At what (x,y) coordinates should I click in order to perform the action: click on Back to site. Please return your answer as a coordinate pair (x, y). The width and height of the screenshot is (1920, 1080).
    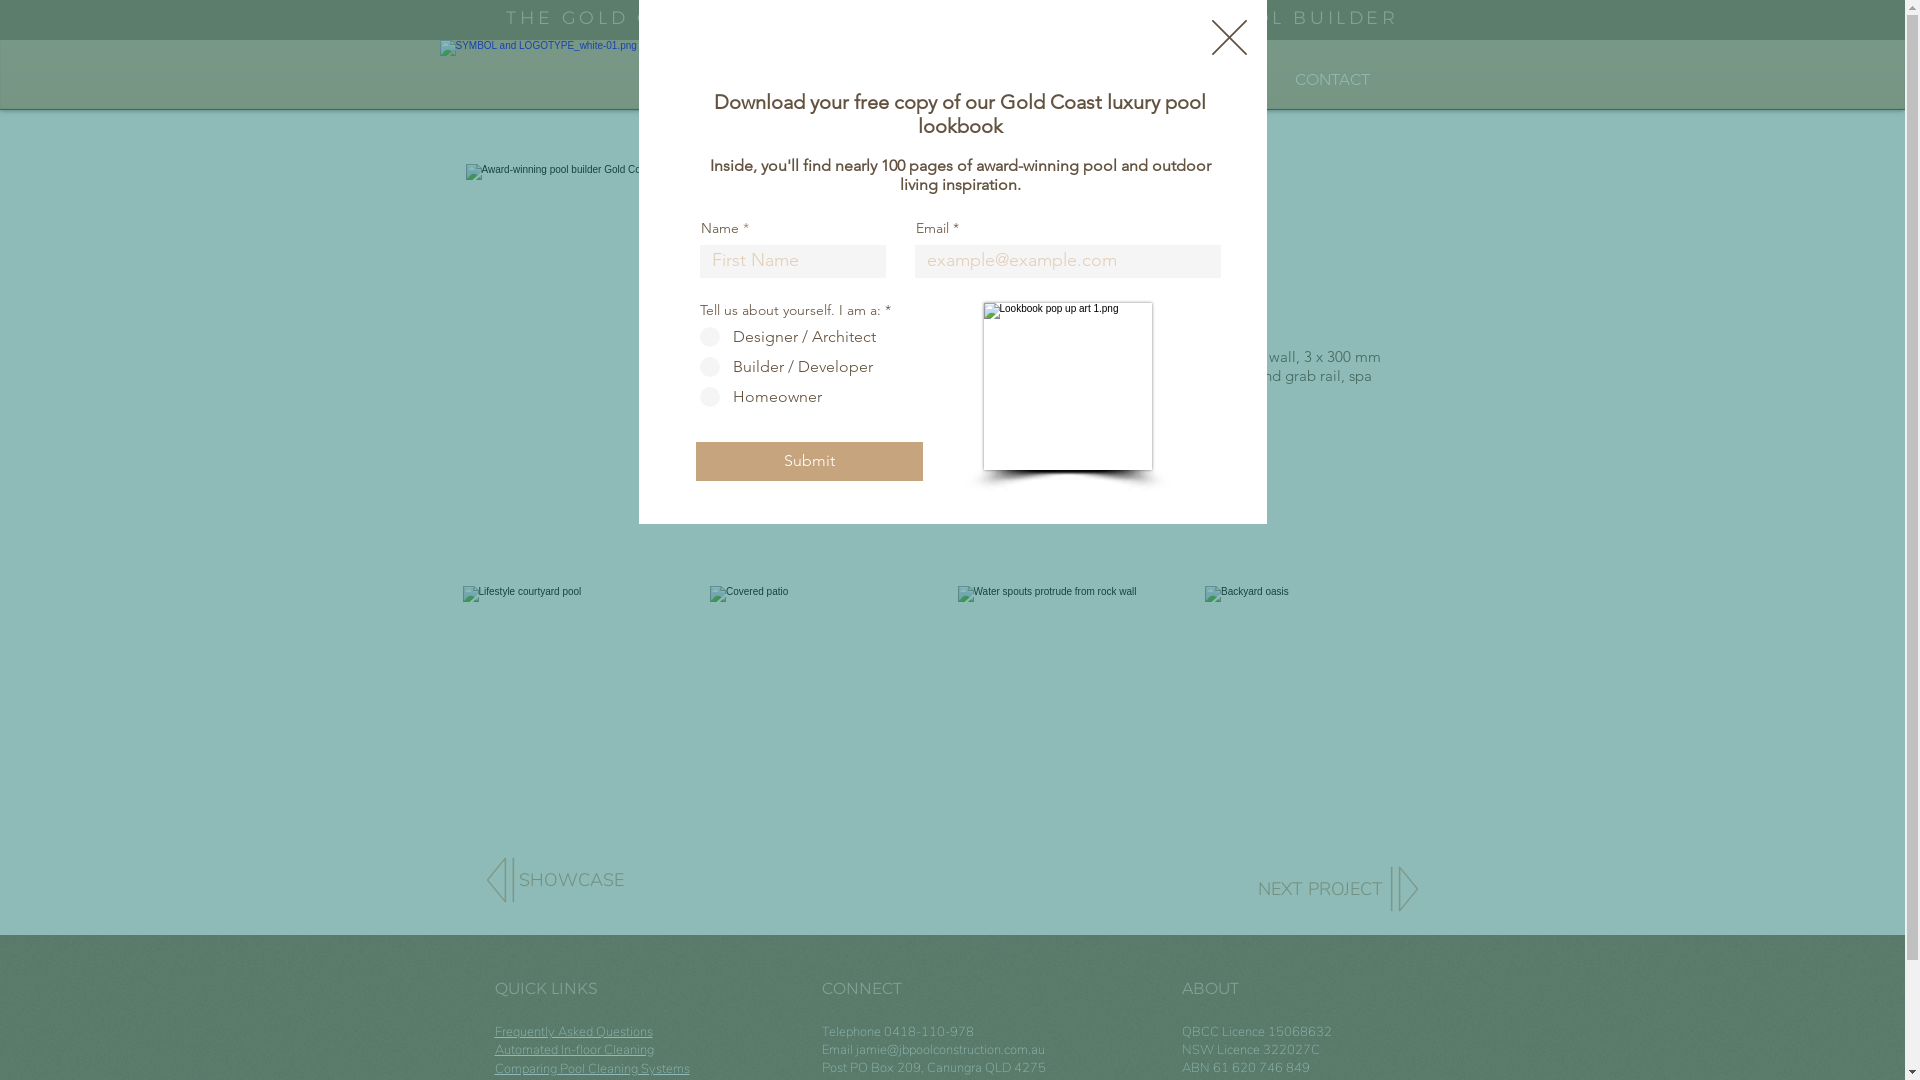
    Looking at the image, I should click on (1230, 38).